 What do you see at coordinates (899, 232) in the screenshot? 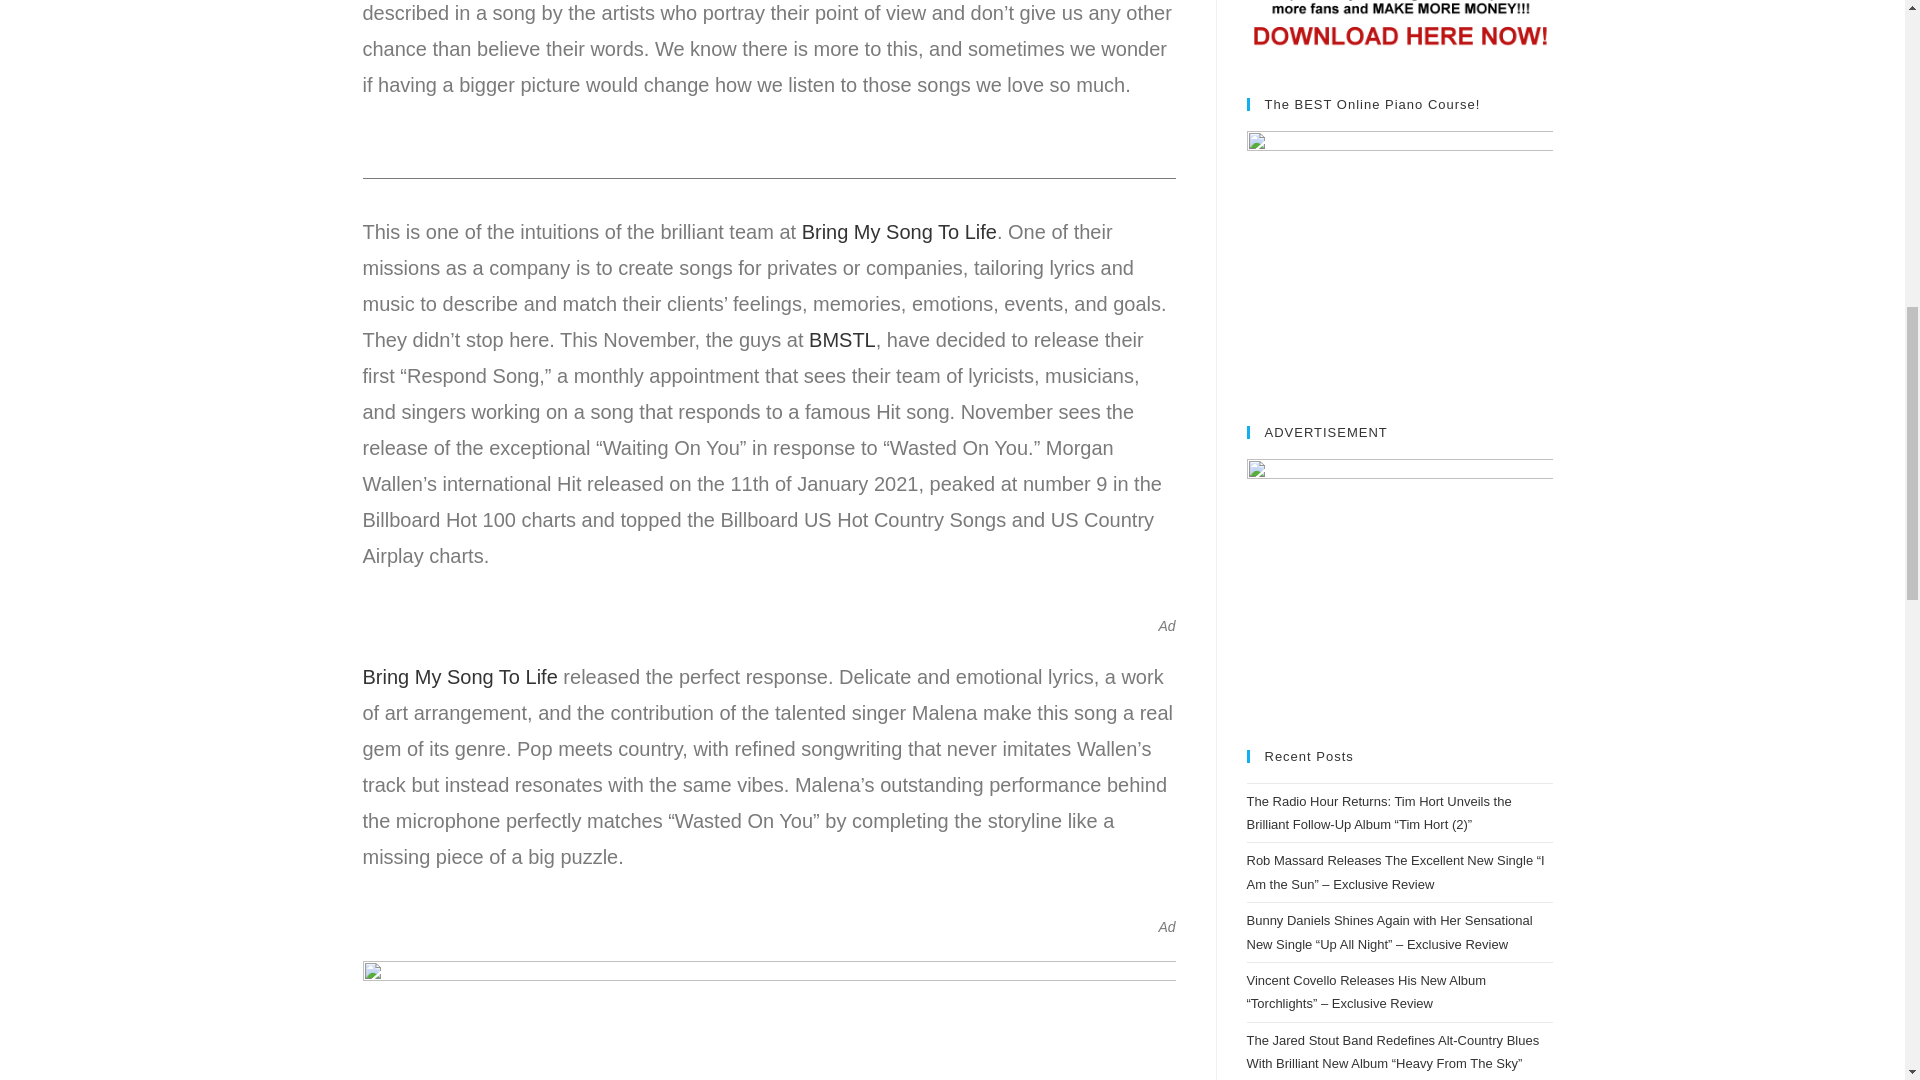
I see `Bring My Song To Life` at bounding box center [899, 232].